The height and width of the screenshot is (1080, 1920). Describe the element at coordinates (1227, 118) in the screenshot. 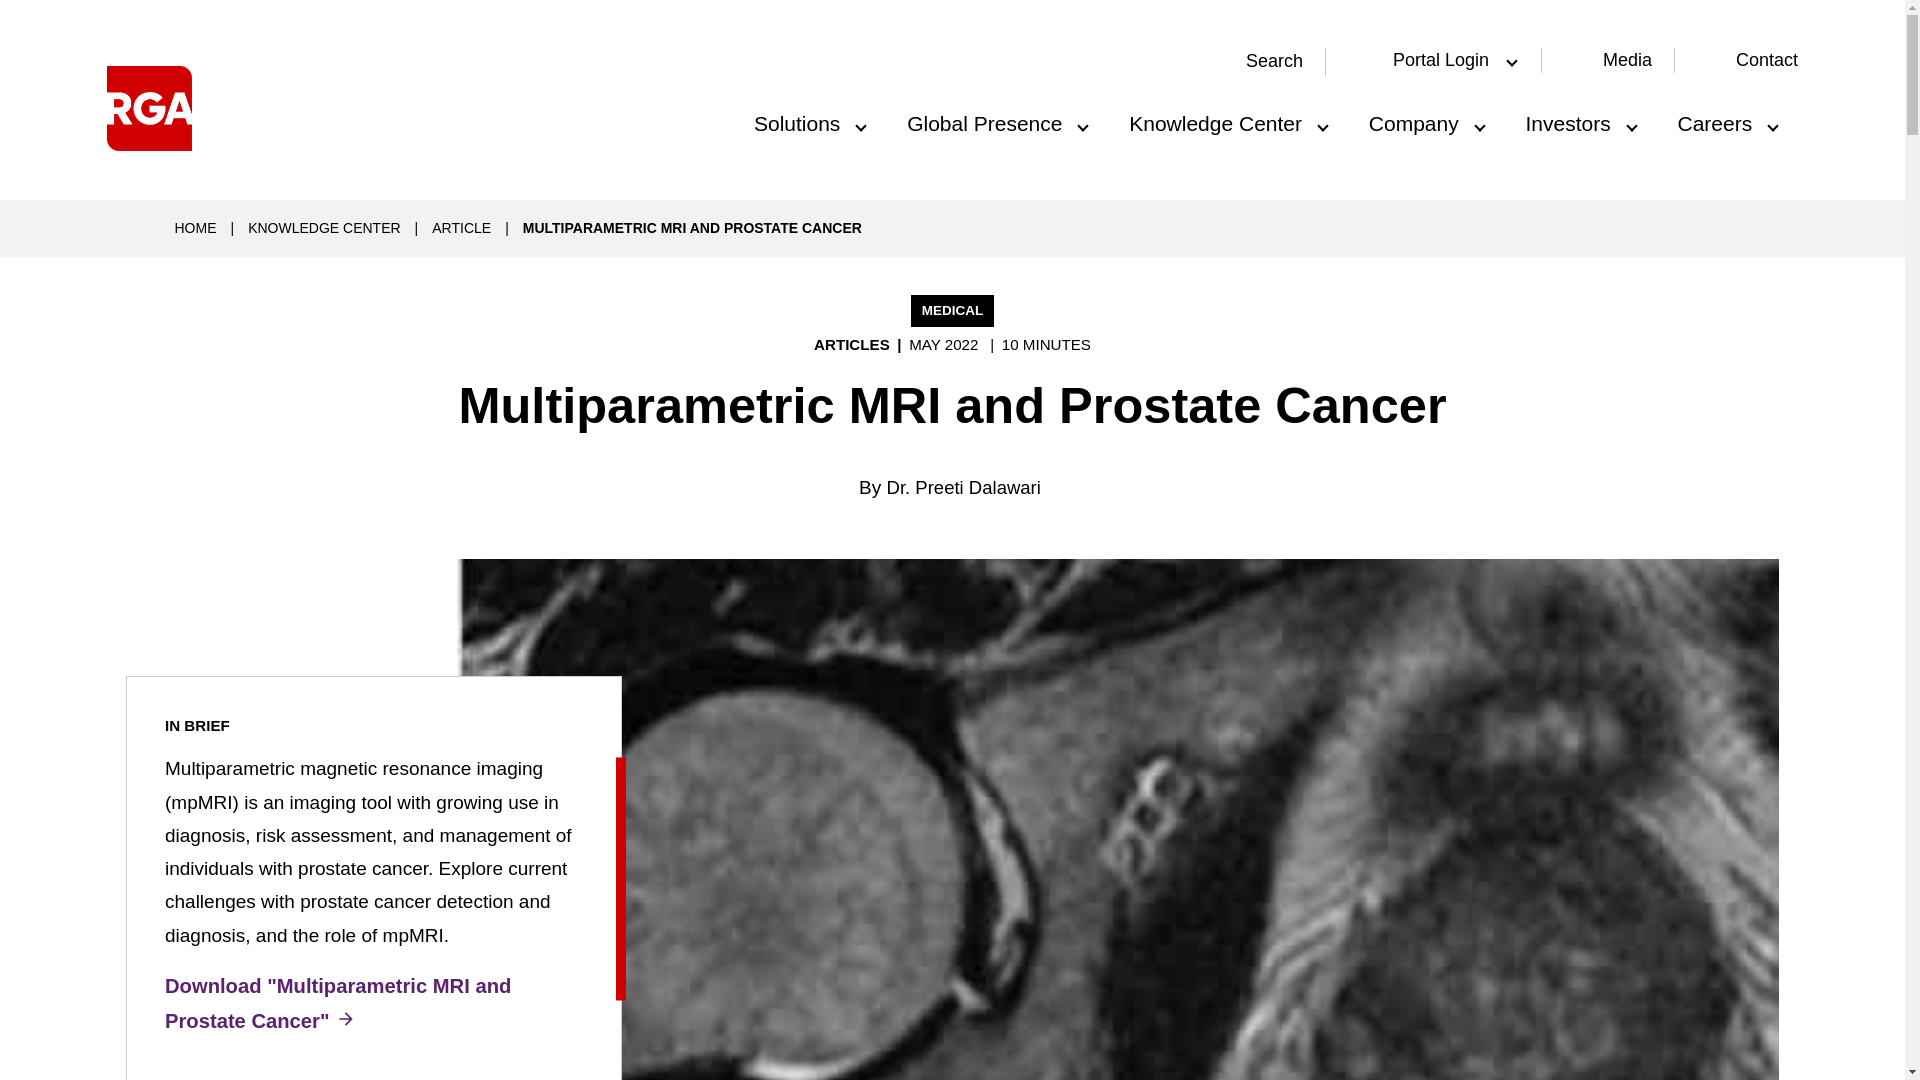

I see `Knowledge Center` at that location.